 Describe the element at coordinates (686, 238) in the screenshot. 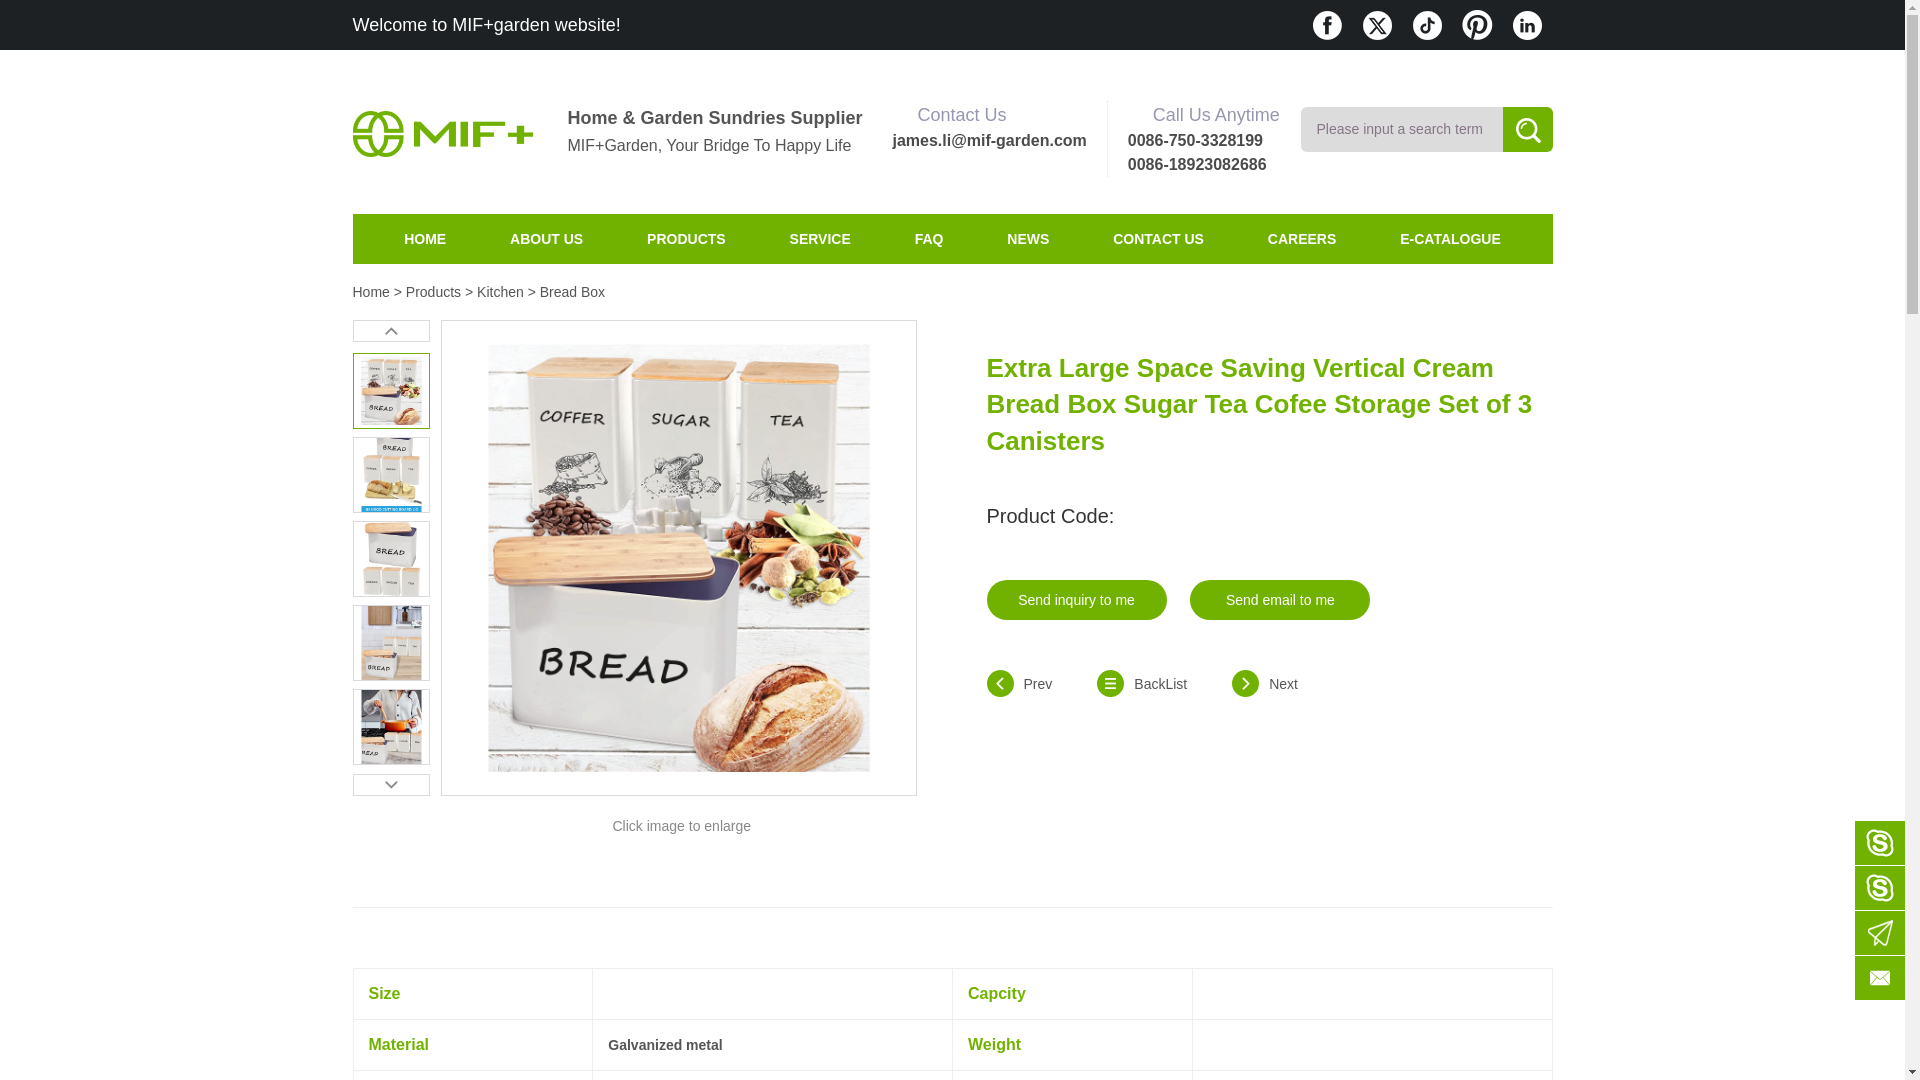

I see `PRODUCTS` at that location.